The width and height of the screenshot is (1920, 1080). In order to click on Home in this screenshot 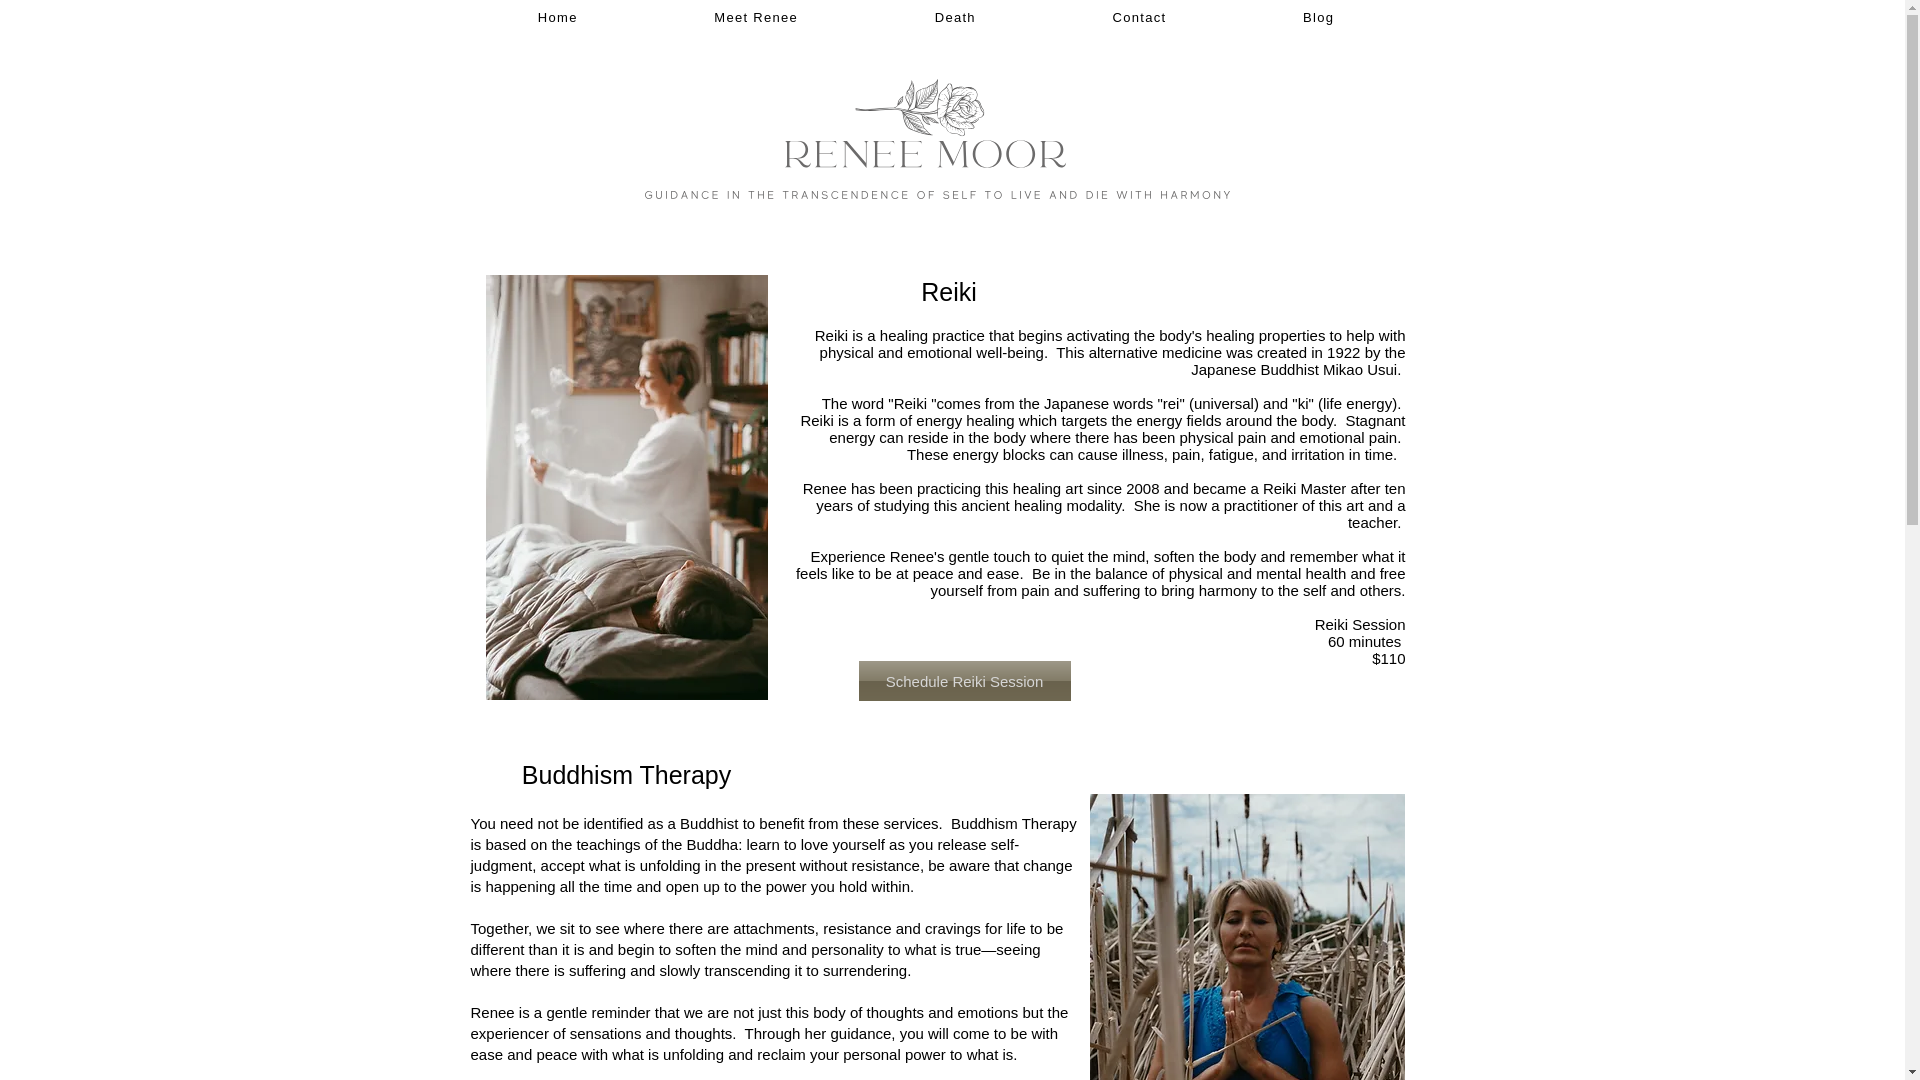, I will do `click(558, 18)`.